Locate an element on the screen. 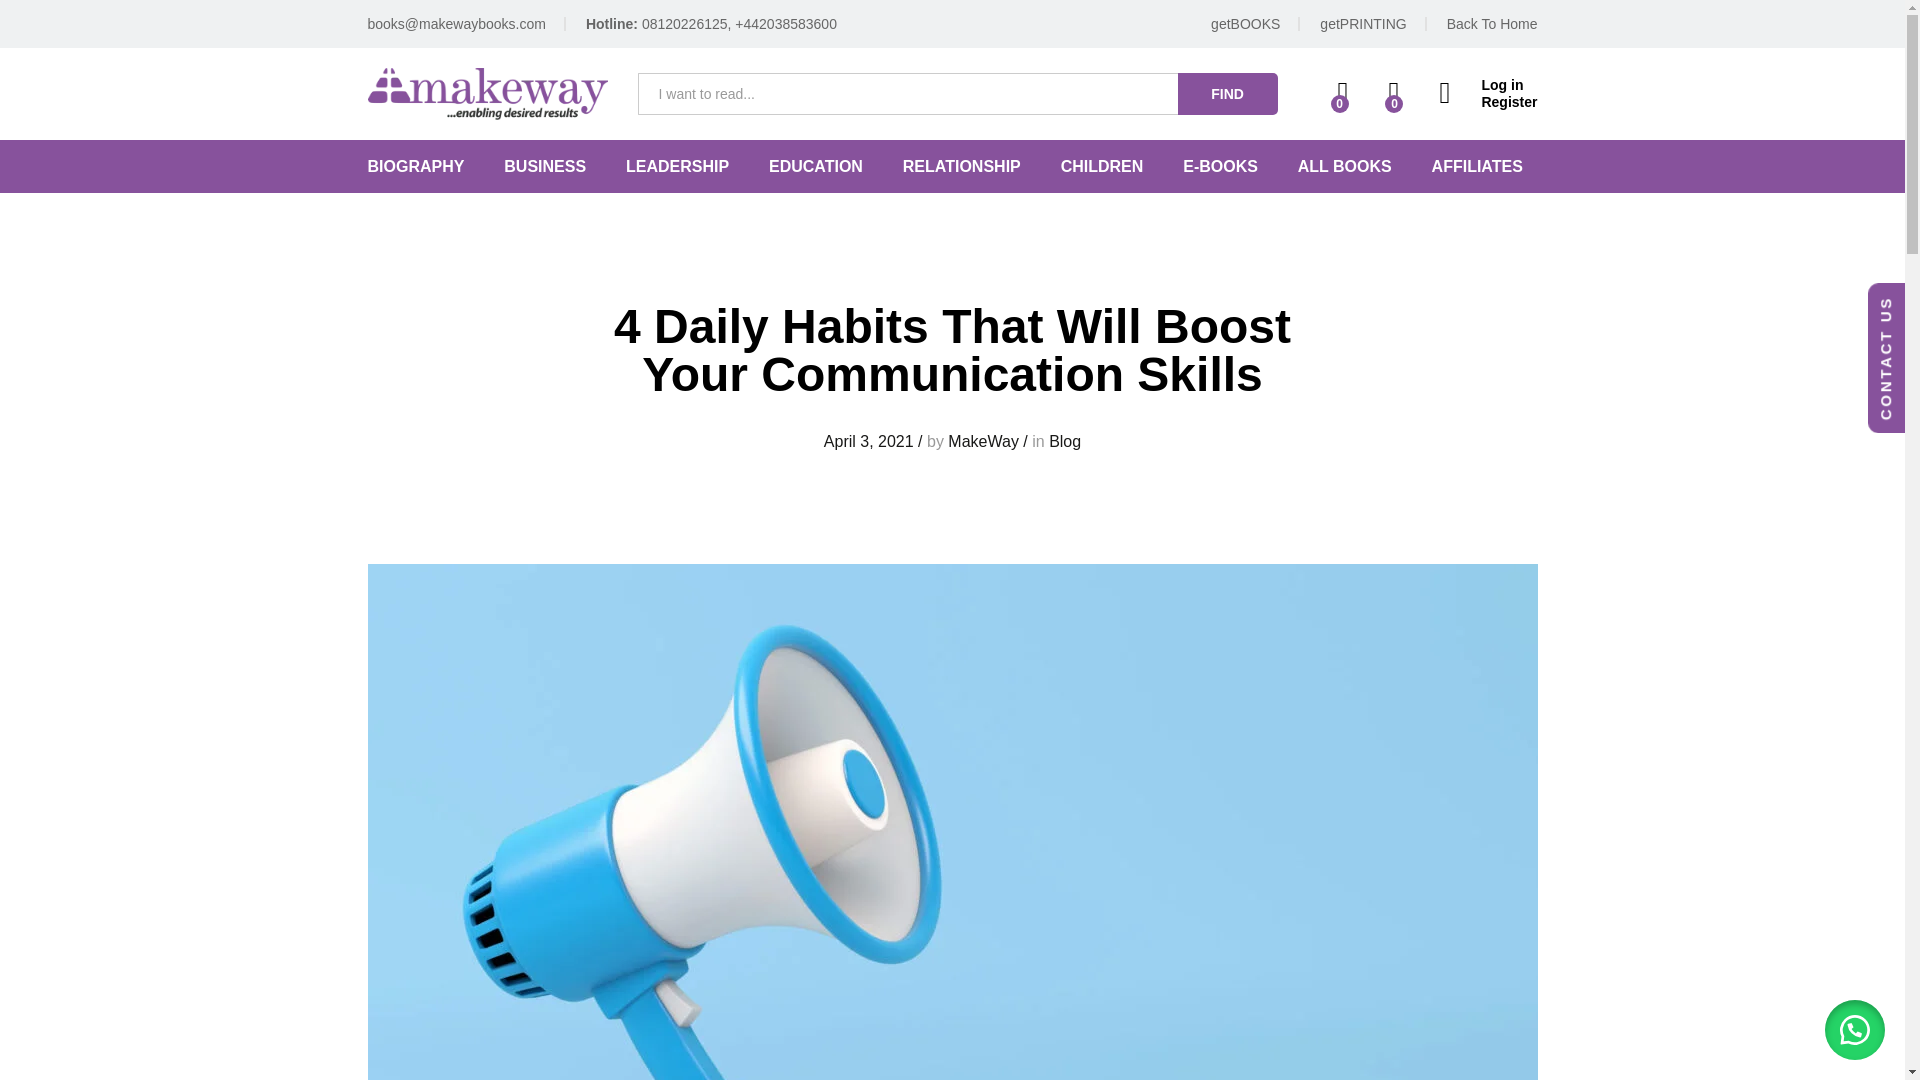  AFFILIATES is located at coordinates (1477, 166).